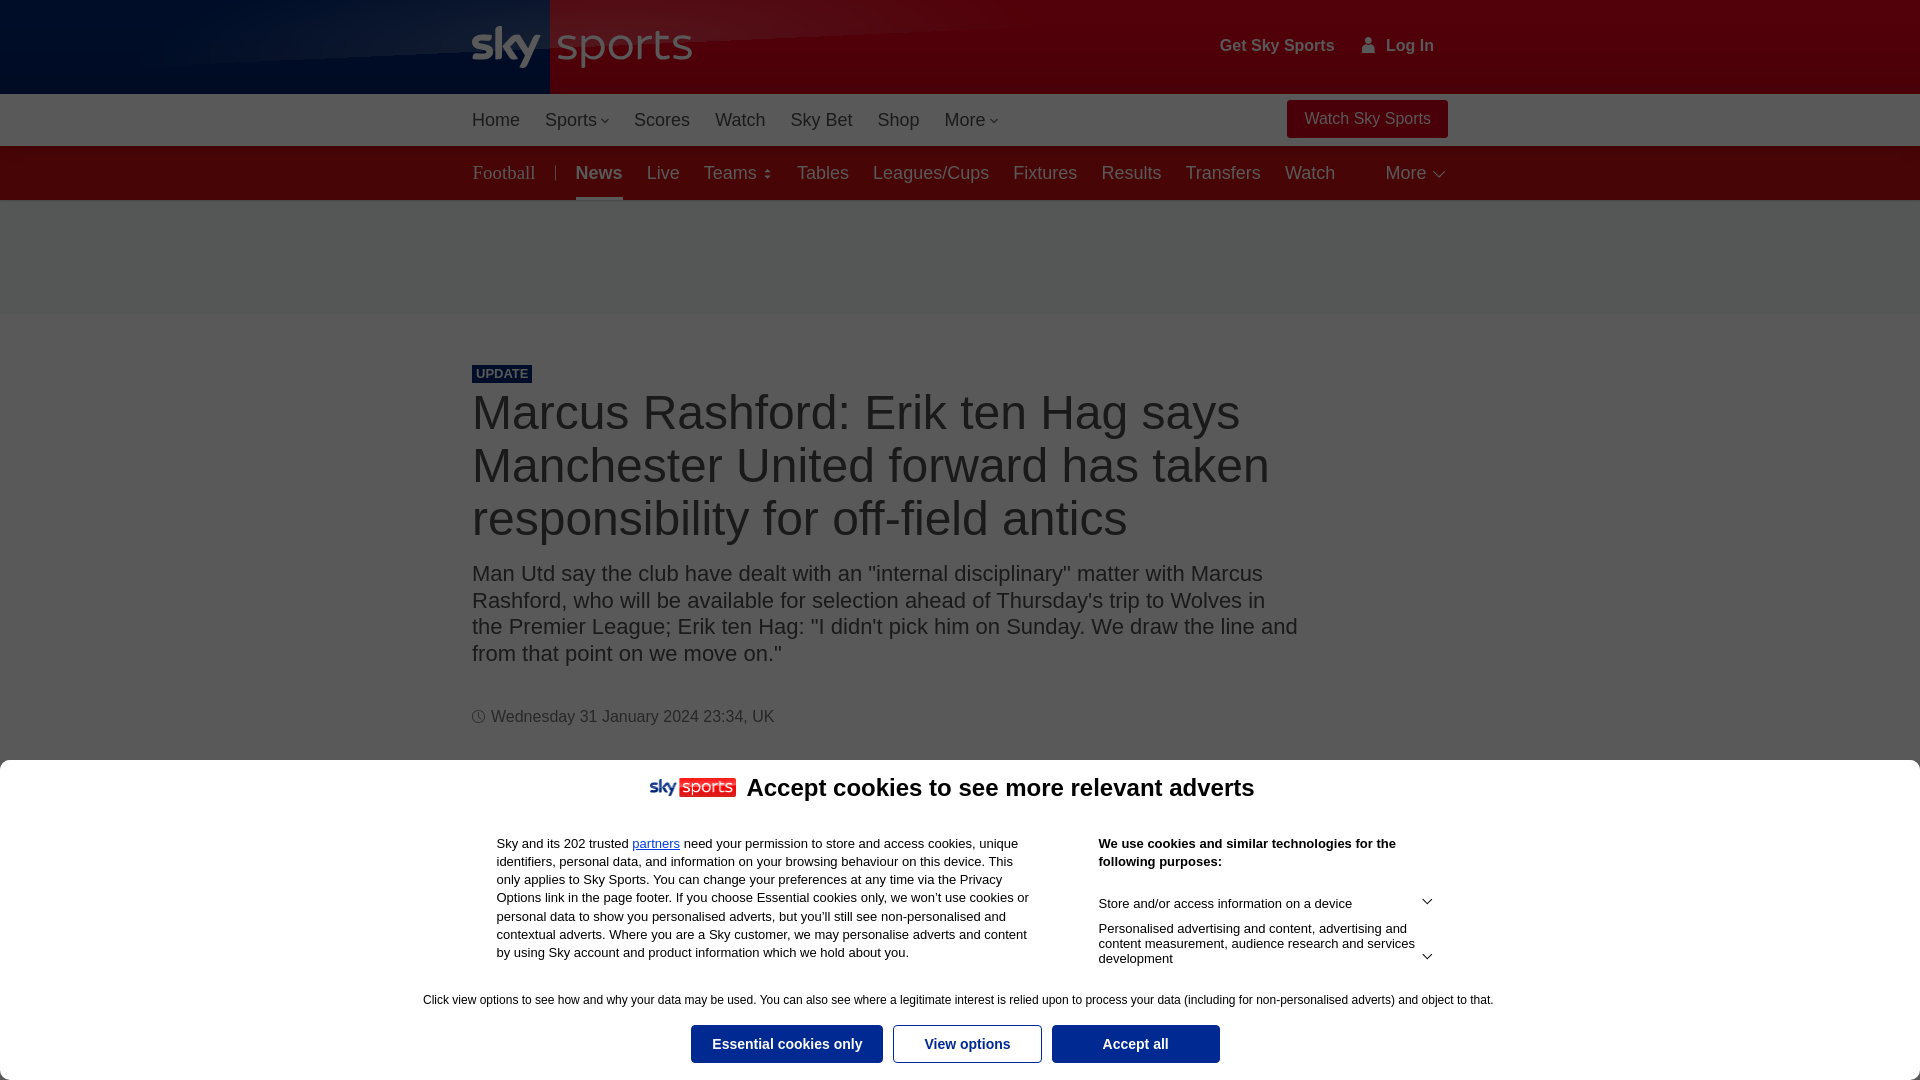 The height and width of the screenshot is (1080, 1920). What do you see at coordinates (740, 120) in the screenshot?
I see `Watch` at bounding box center [740, 120].